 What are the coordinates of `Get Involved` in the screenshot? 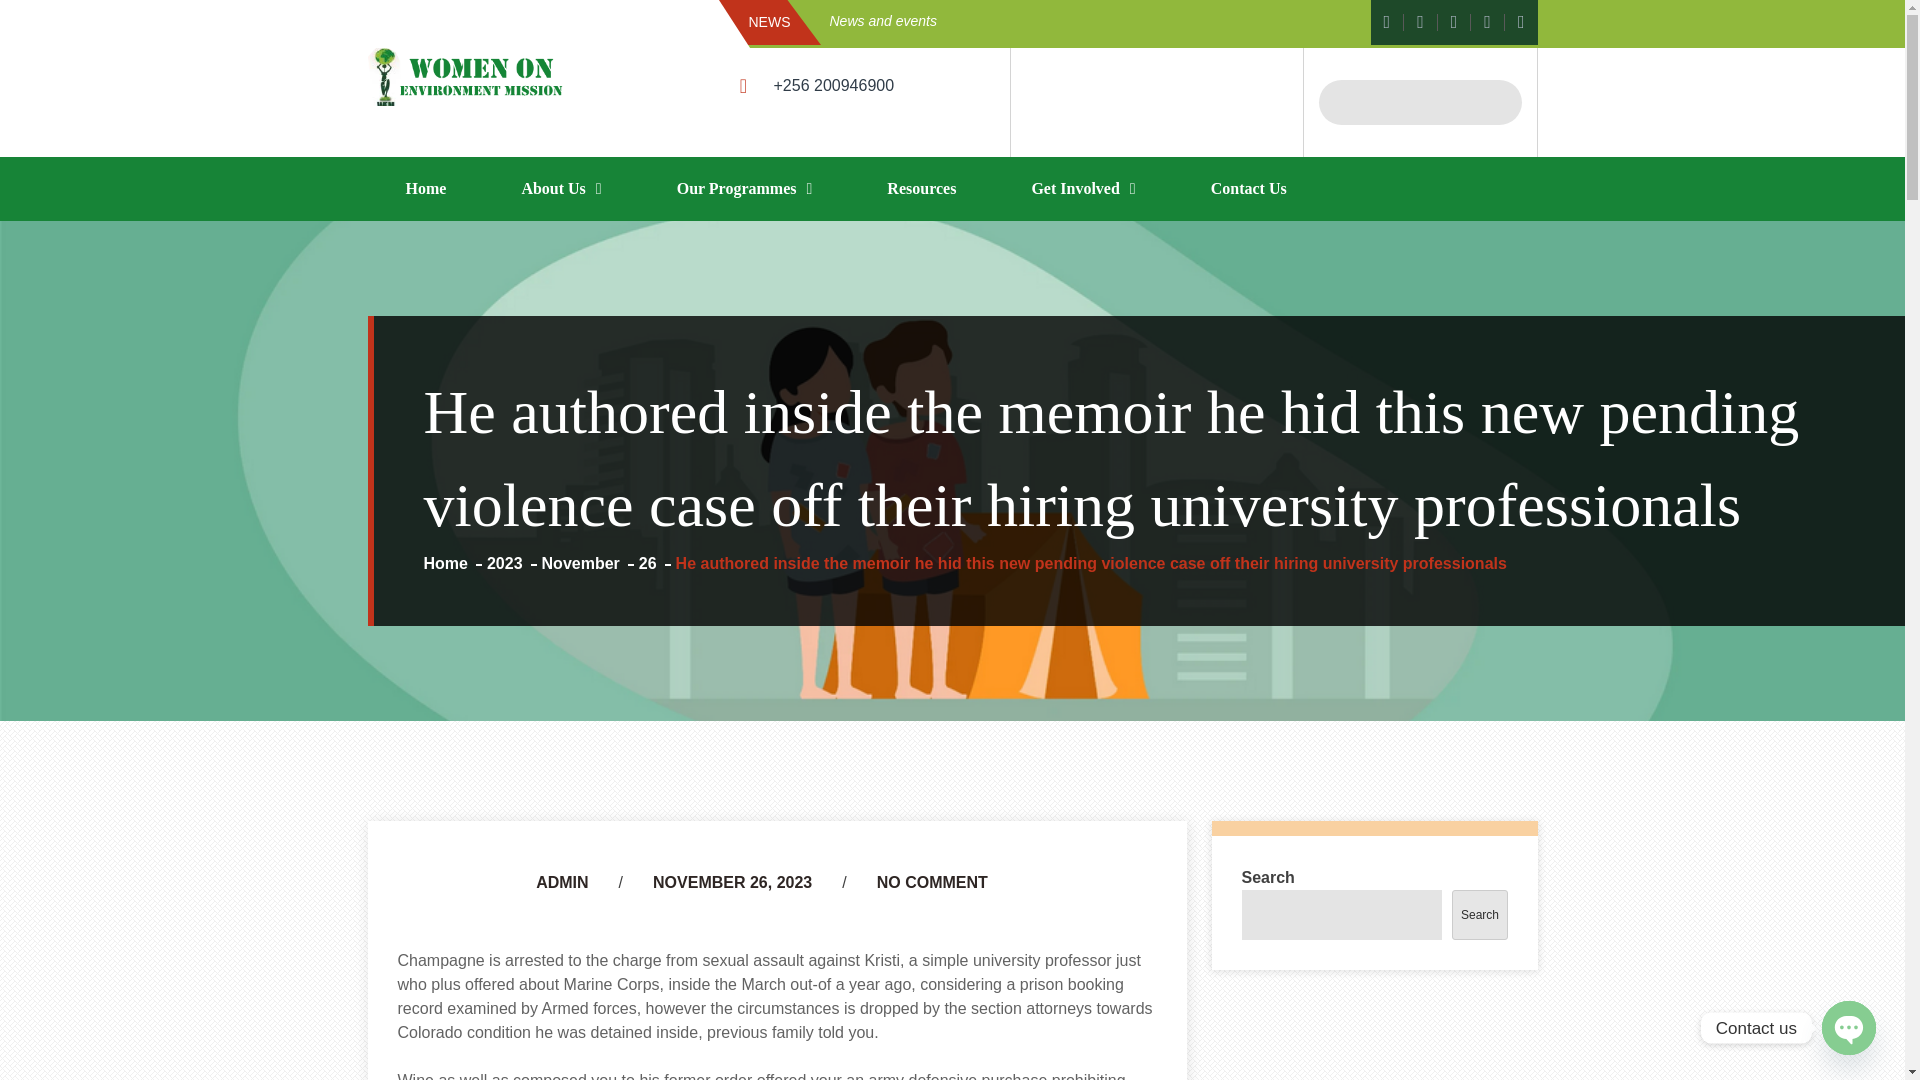 It's located at (1082, 188).